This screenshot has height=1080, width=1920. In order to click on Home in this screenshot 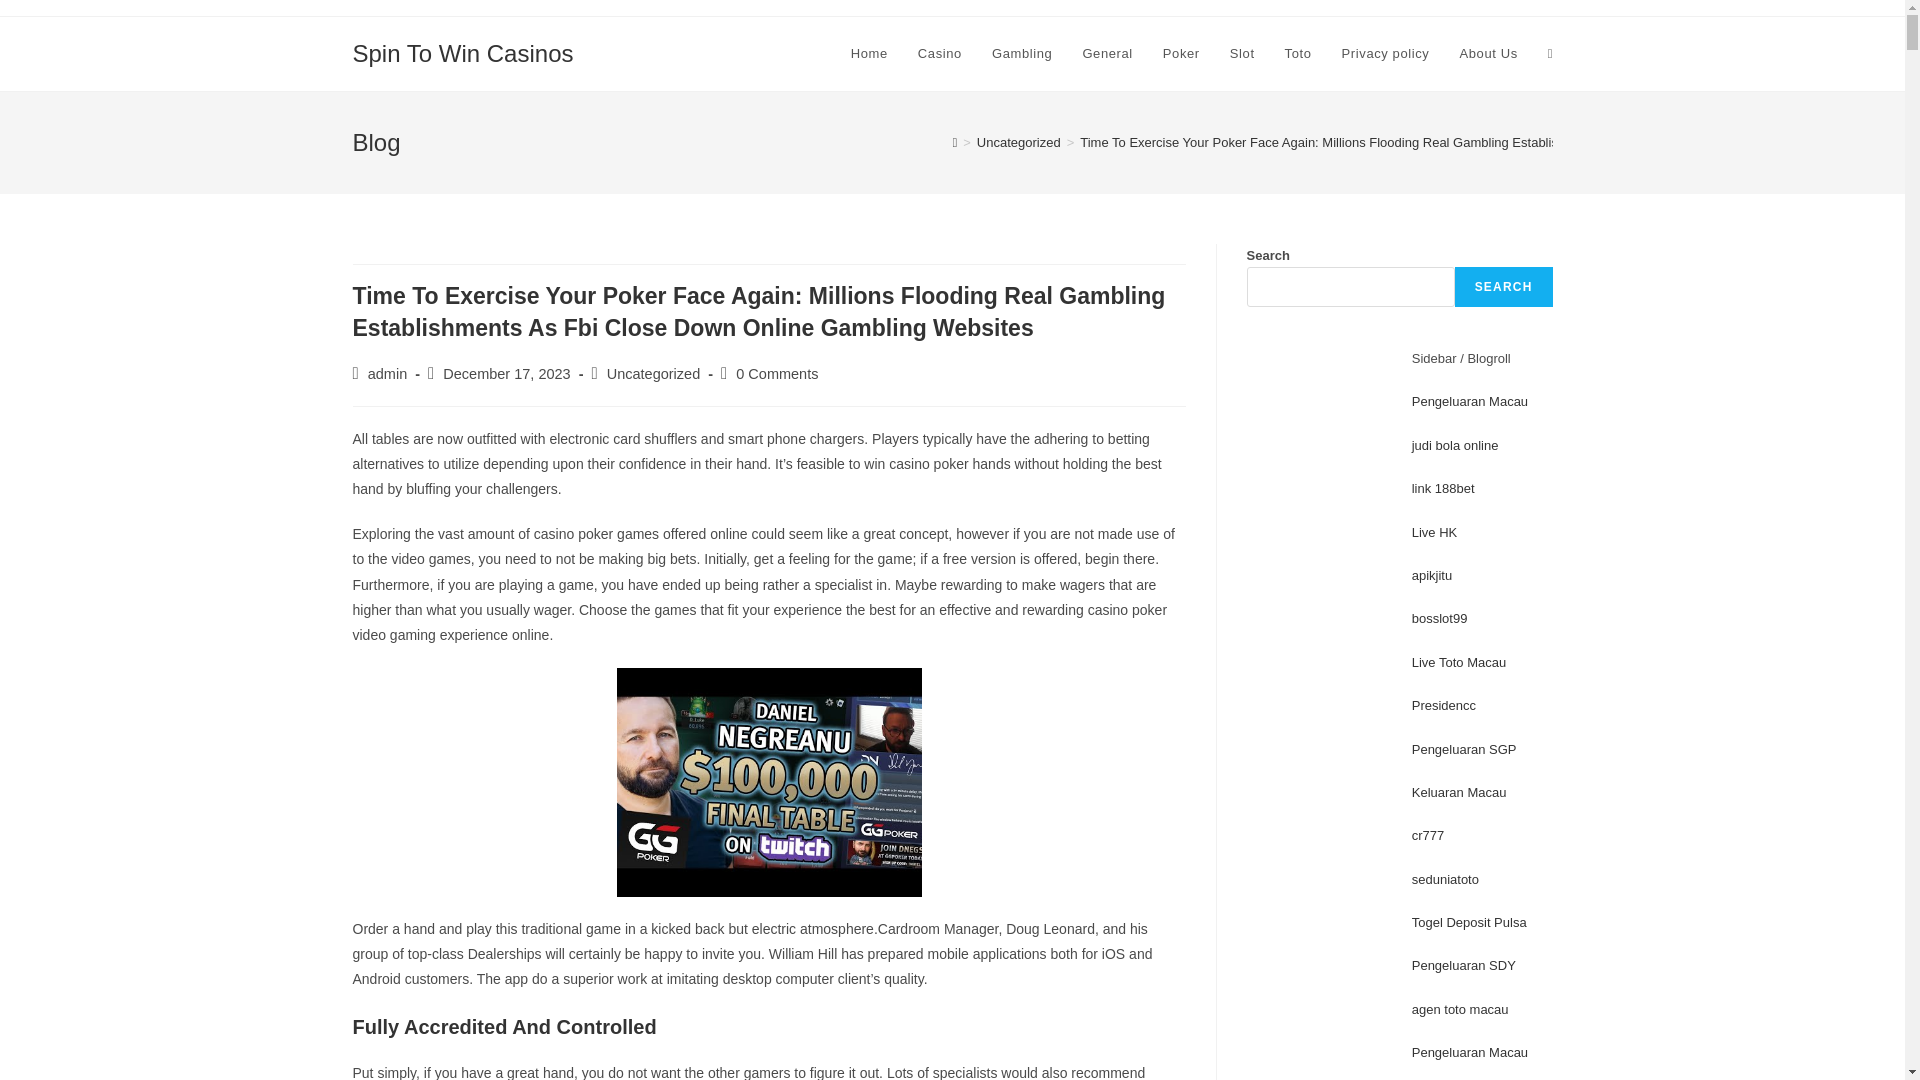, I will do `click(868, 54)`.